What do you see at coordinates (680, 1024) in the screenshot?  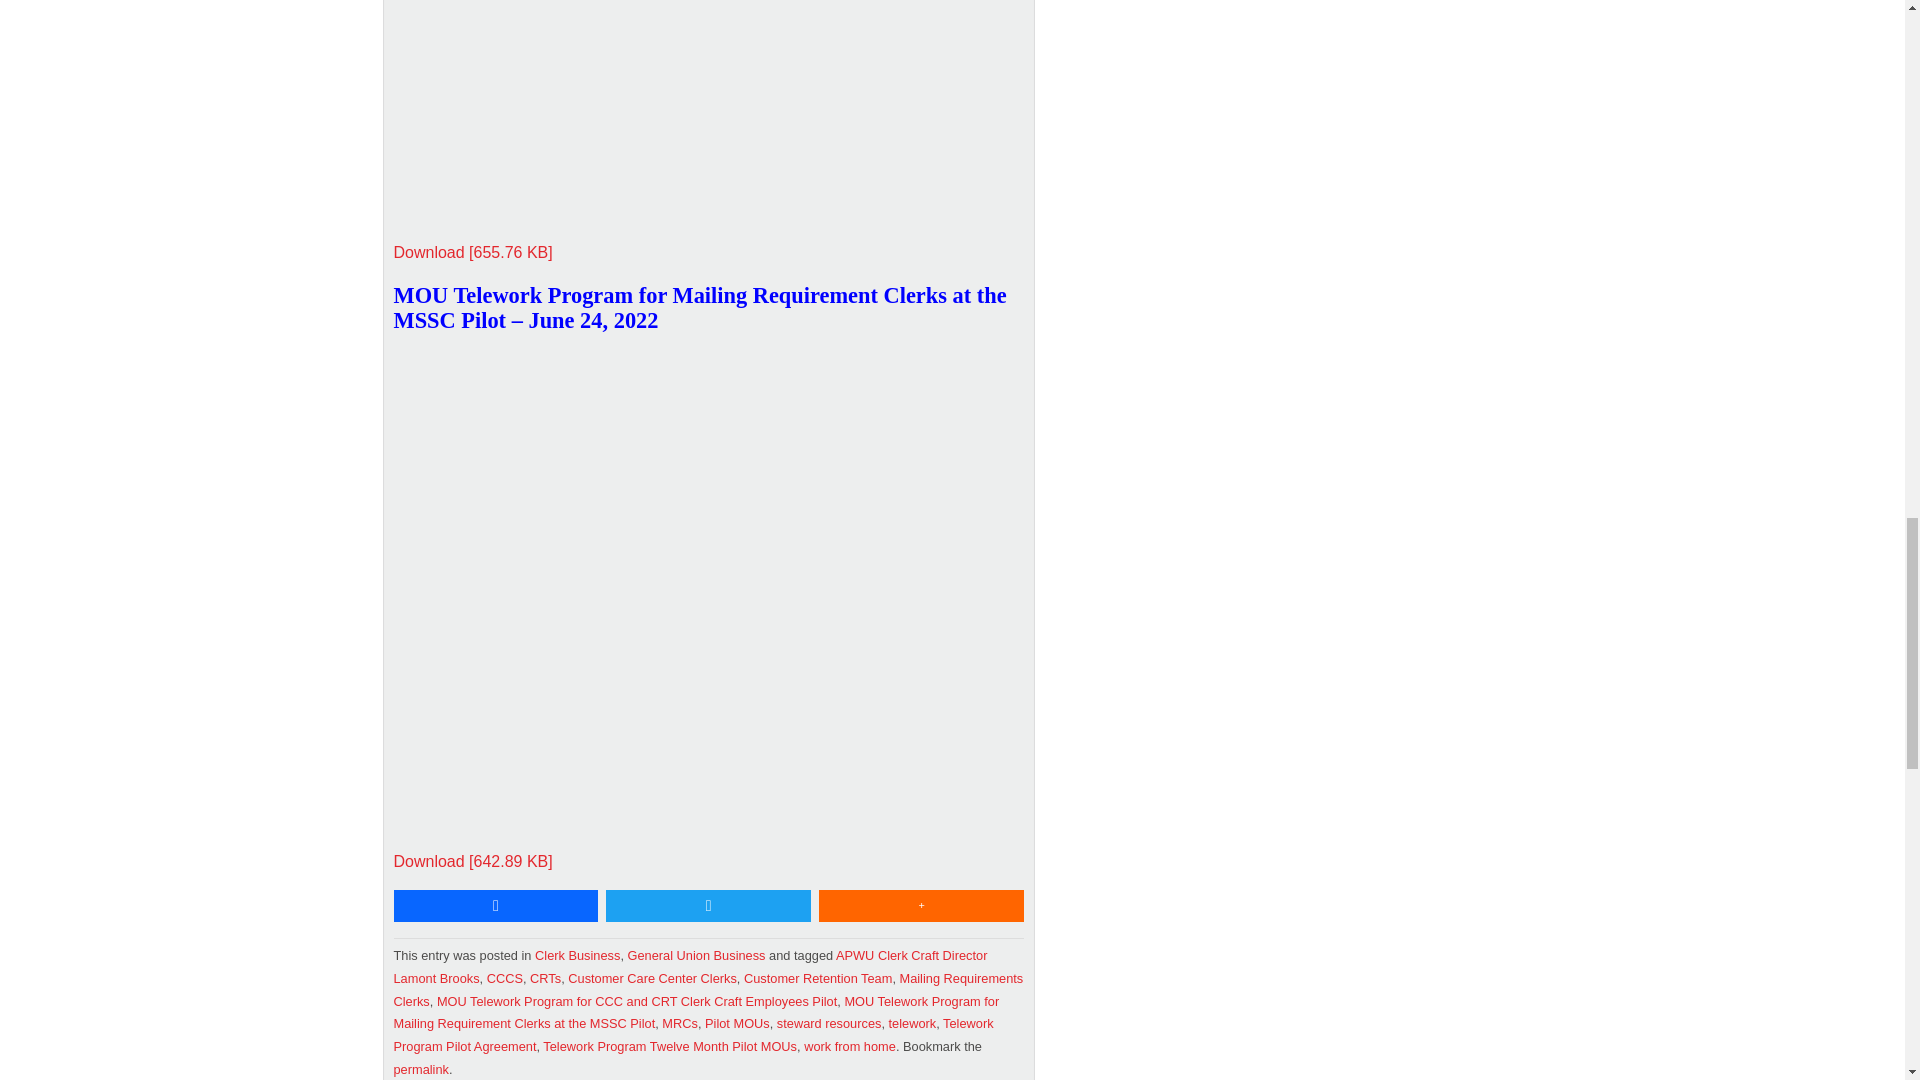 I see `MRCs` at bounding box center [680, 1024].